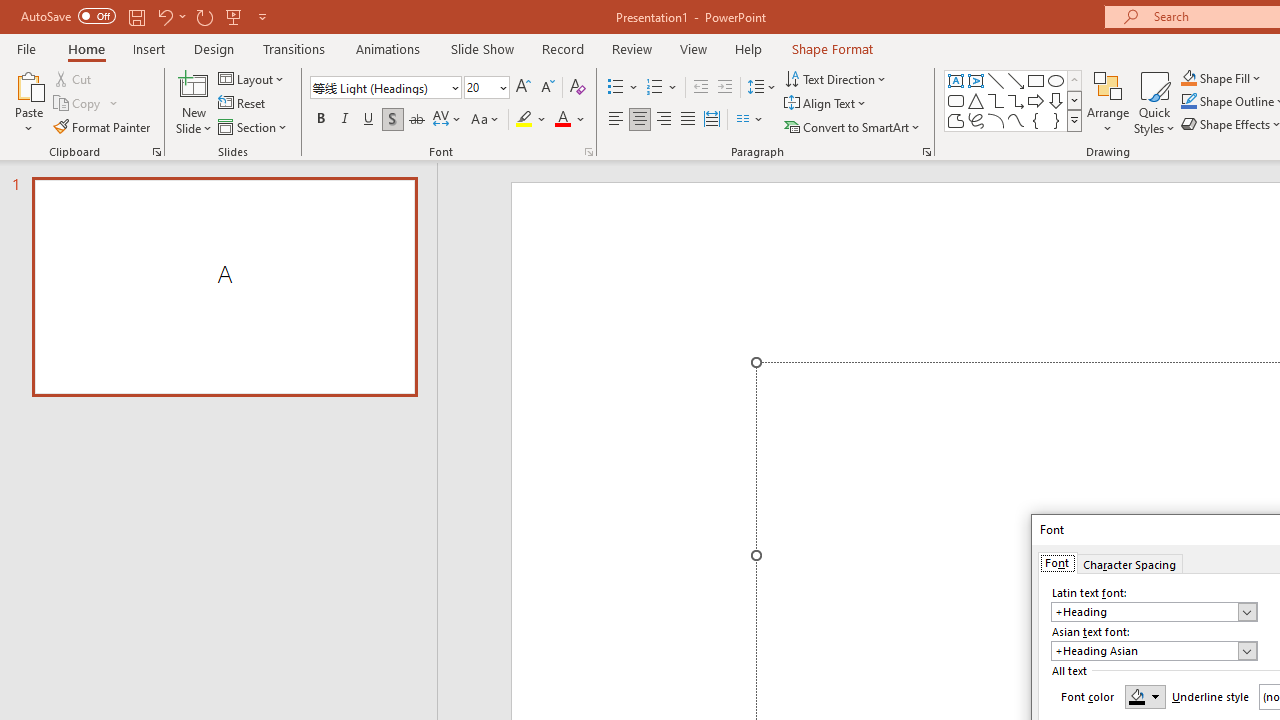 This screenshot has width=1280, height=720. I want to click on Underline, so click(369, 120).